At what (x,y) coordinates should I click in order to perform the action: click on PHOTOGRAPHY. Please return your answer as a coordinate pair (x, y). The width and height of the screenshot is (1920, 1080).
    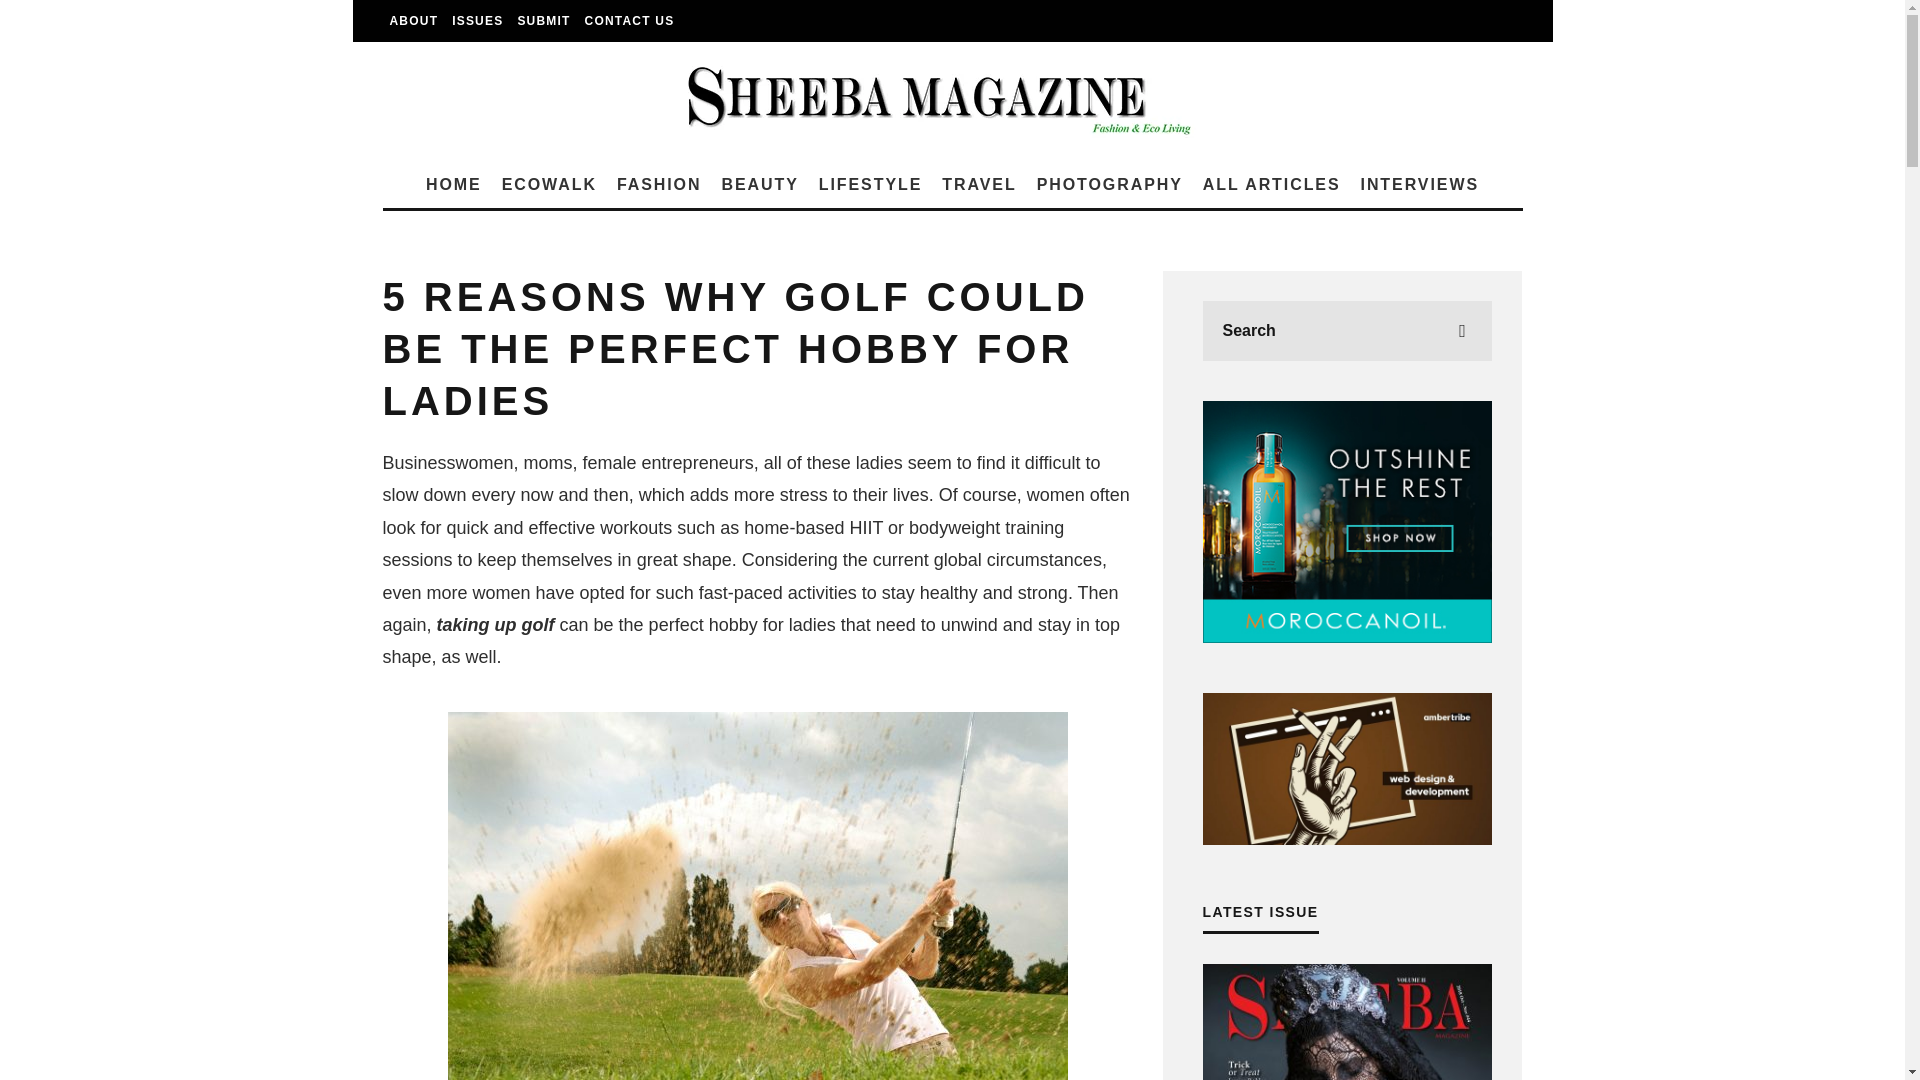
    Looking at the image, I should click on (1110, 185).